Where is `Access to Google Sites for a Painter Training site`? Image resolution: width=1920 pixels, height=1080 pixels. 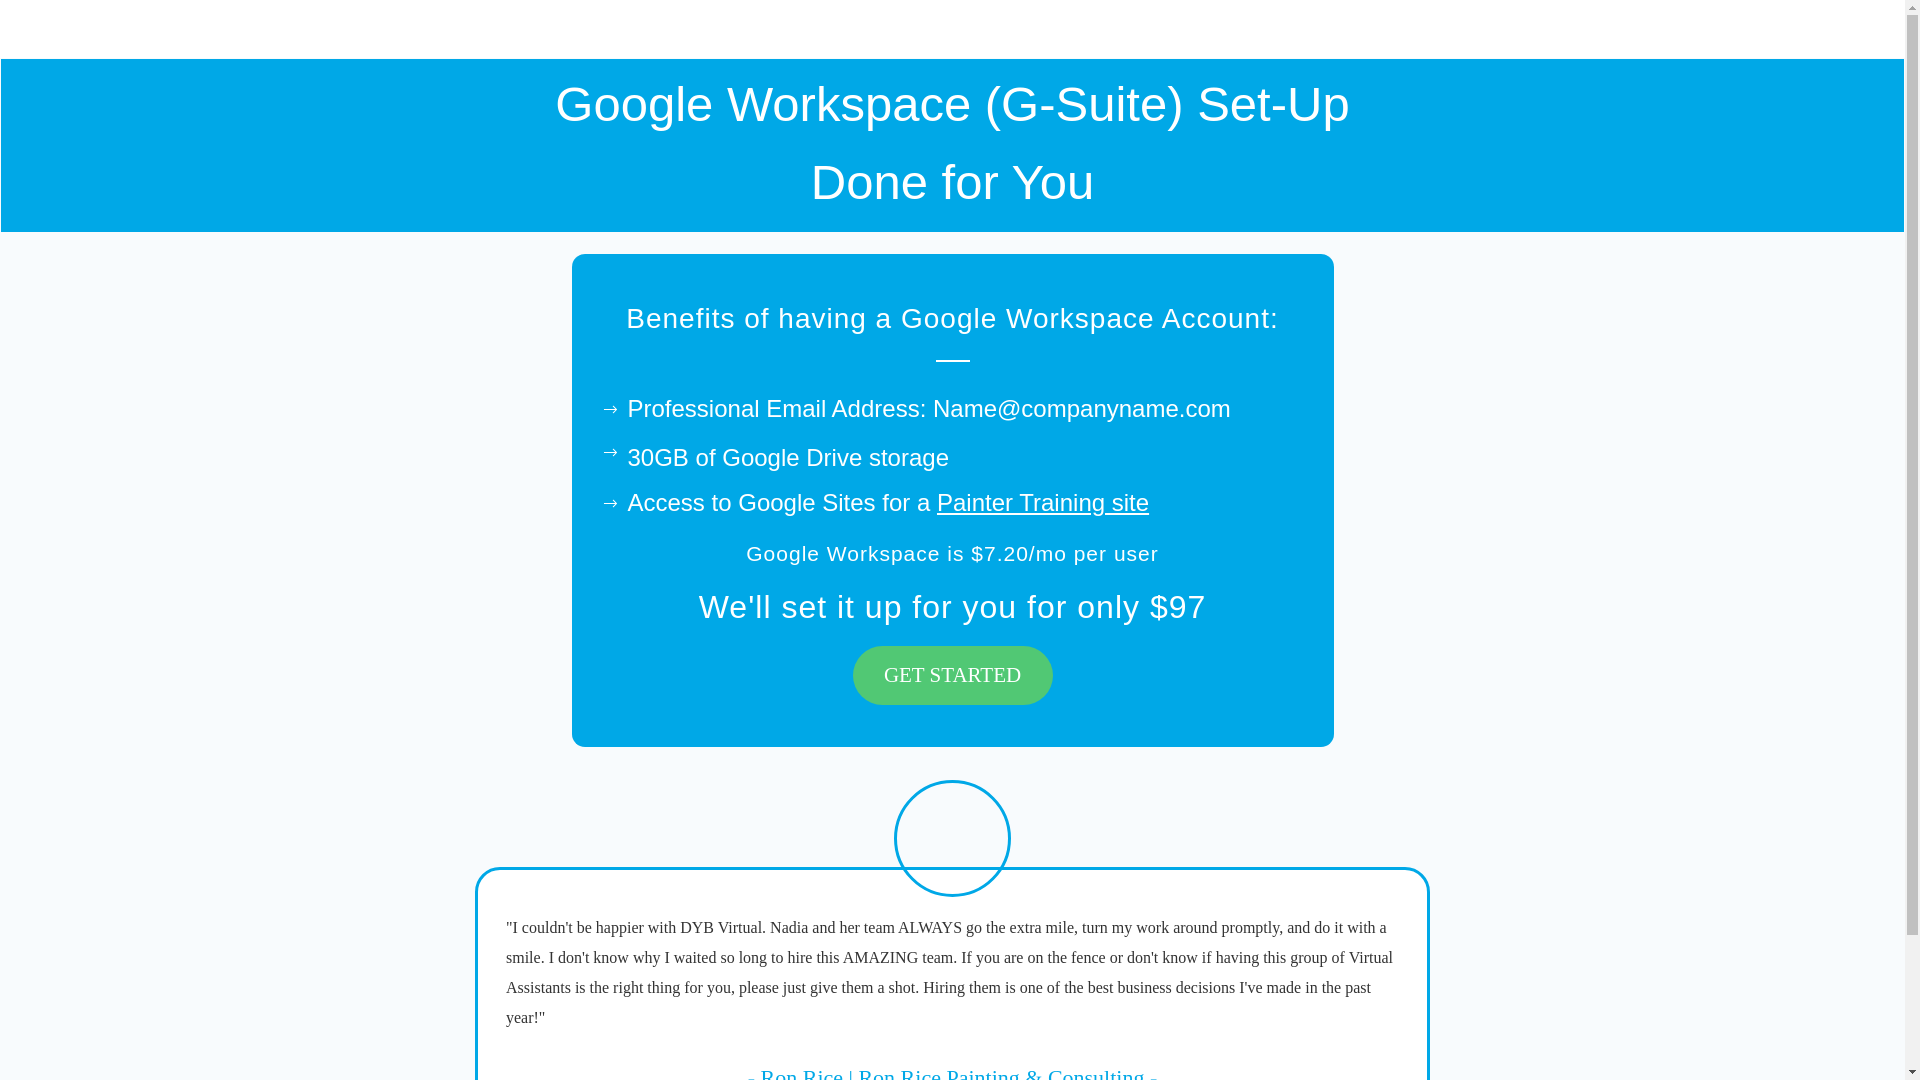 Access to Google Sites for a Painter Training site is located at coordinates (888, 502).